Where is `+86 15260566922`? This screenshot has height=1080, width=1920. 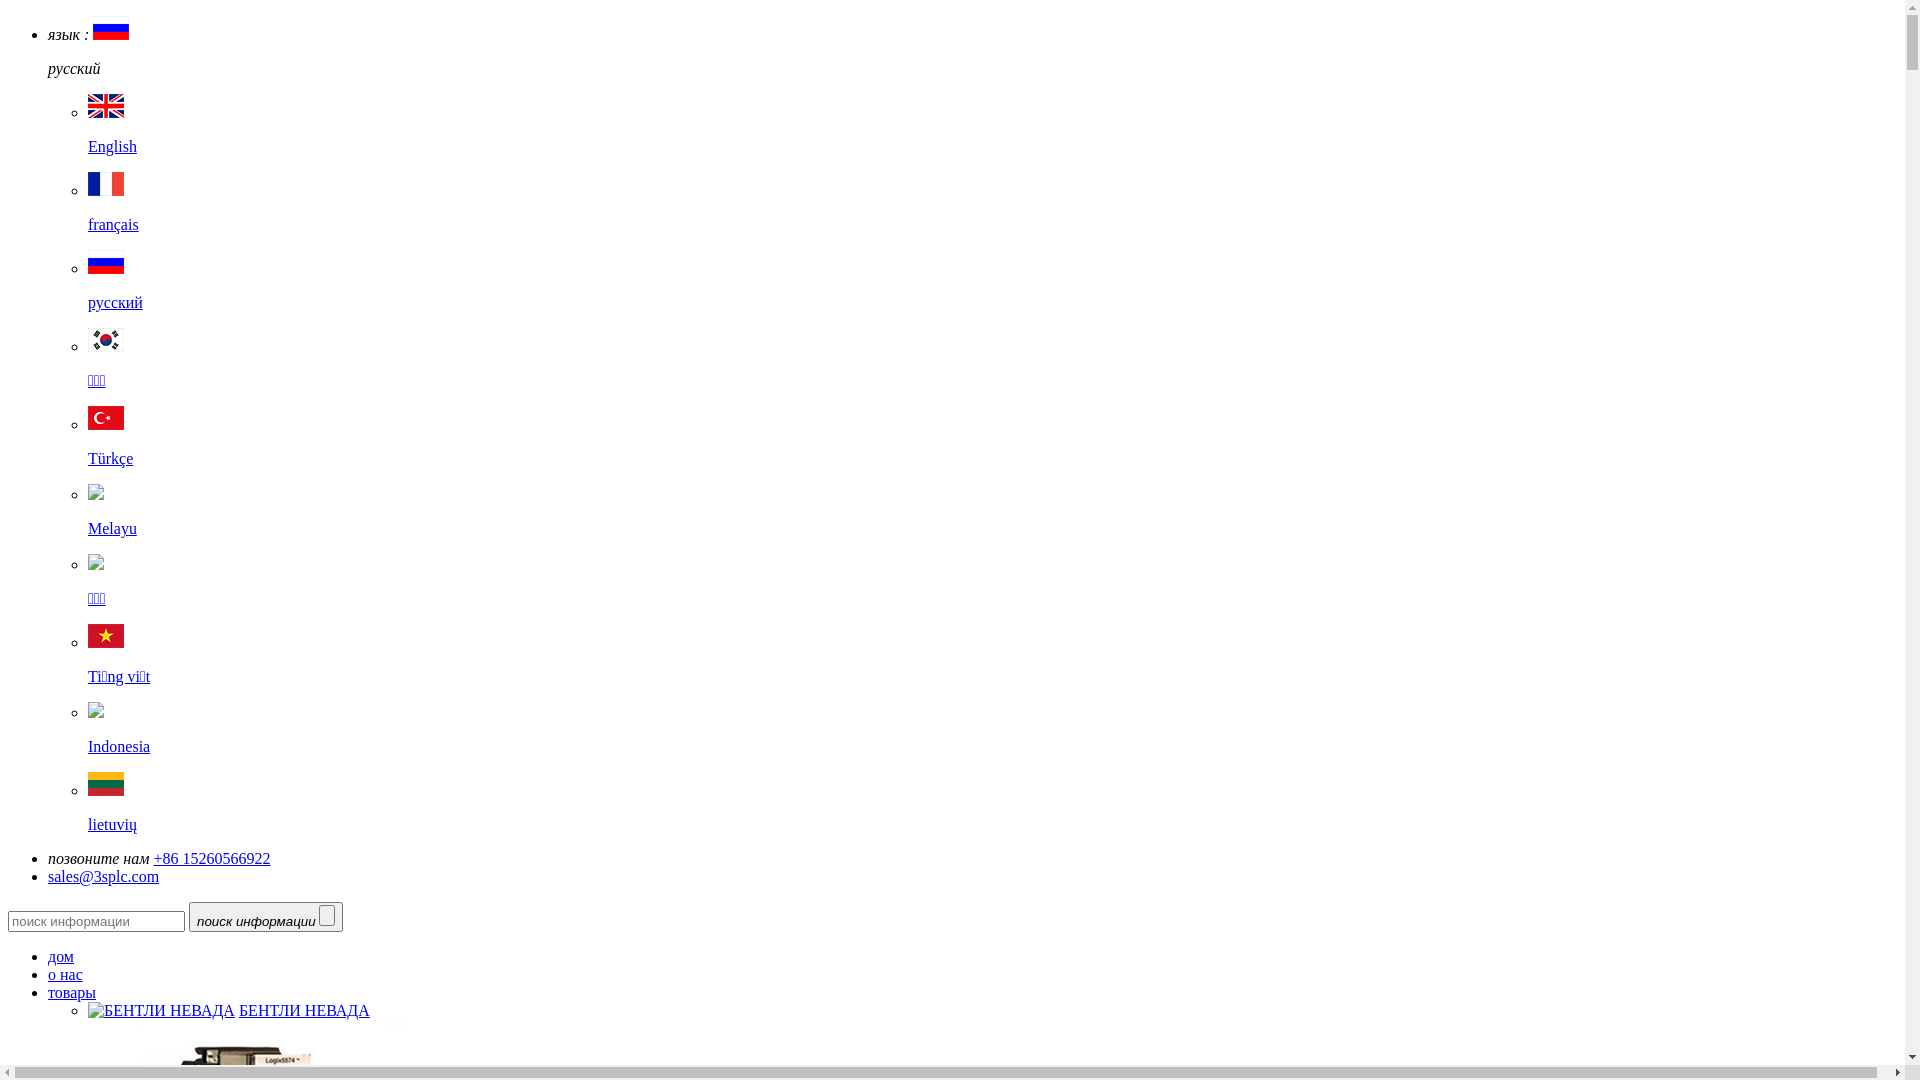 +86 15260566922 is located at coordinates (212, 858).